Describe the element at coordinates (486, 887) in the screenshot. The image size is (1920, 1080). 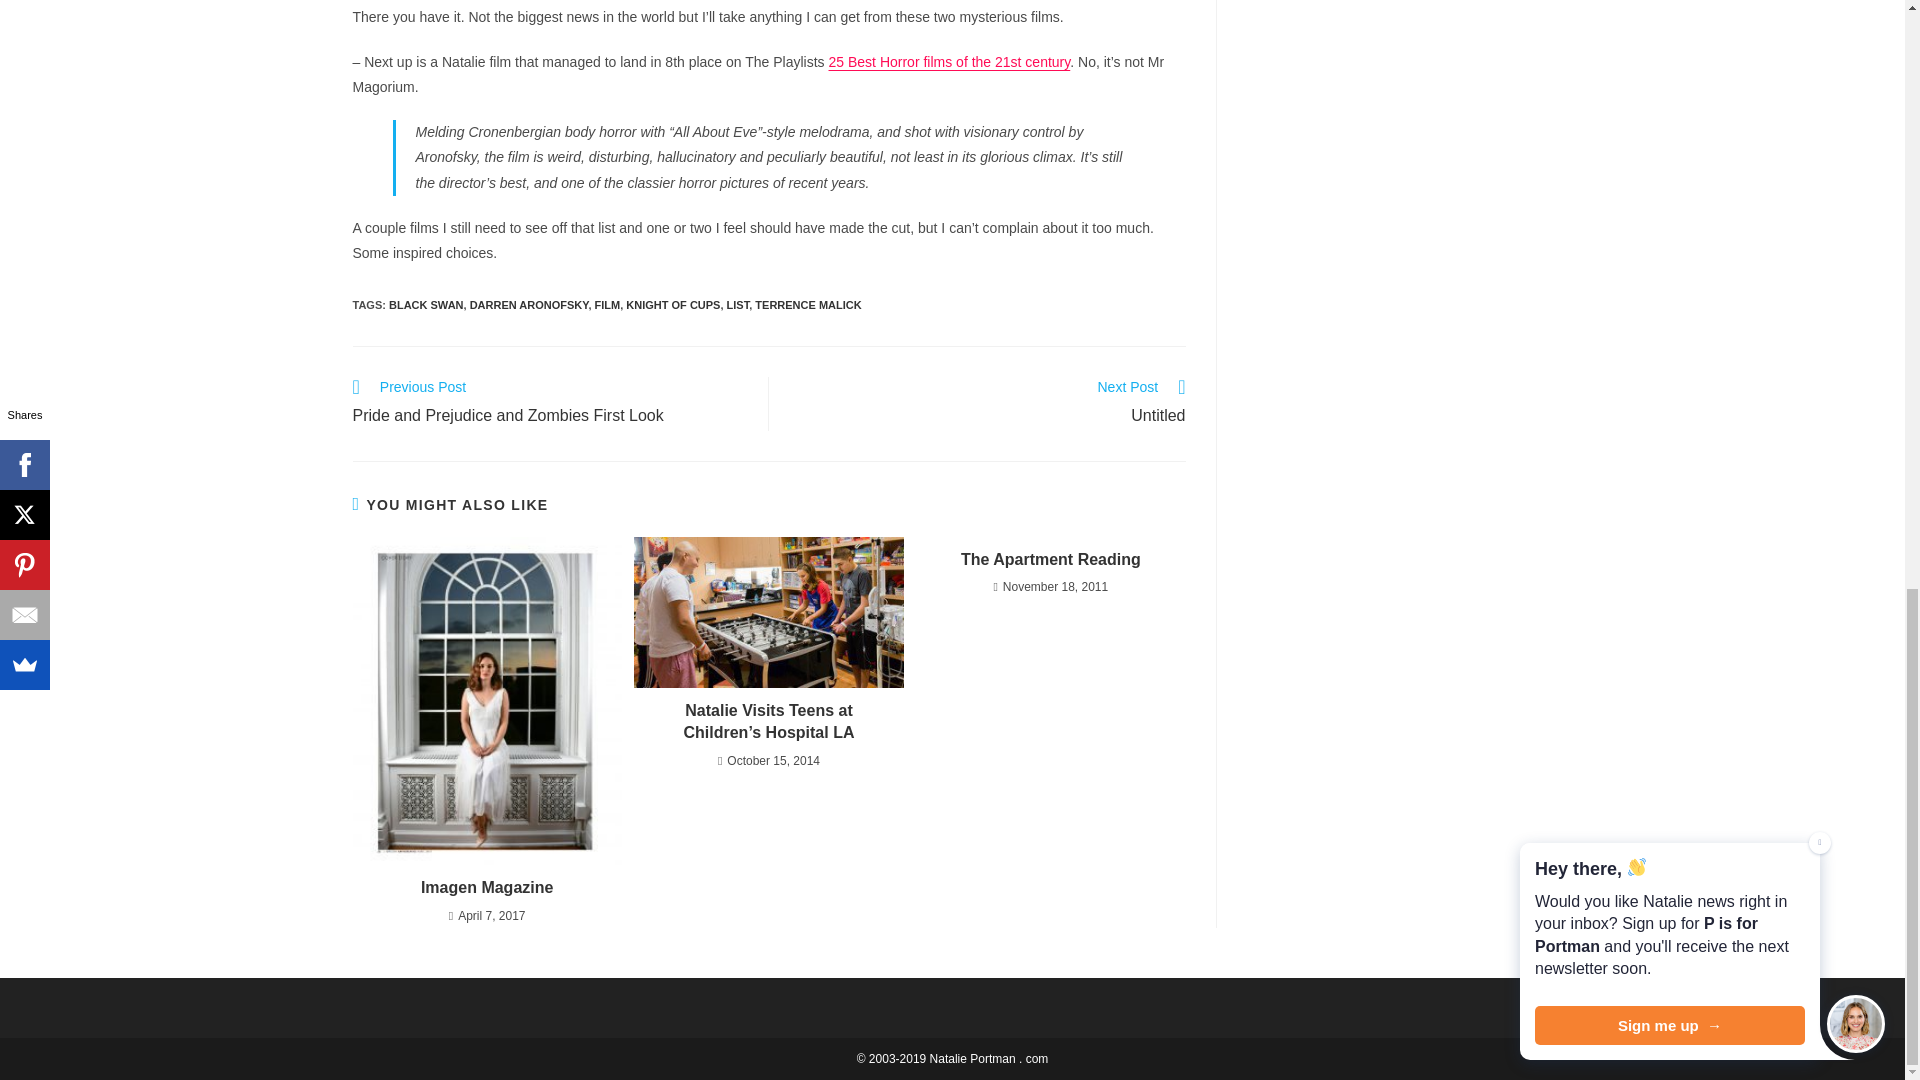
I see `KNIGHT OF CUPS` at that location.